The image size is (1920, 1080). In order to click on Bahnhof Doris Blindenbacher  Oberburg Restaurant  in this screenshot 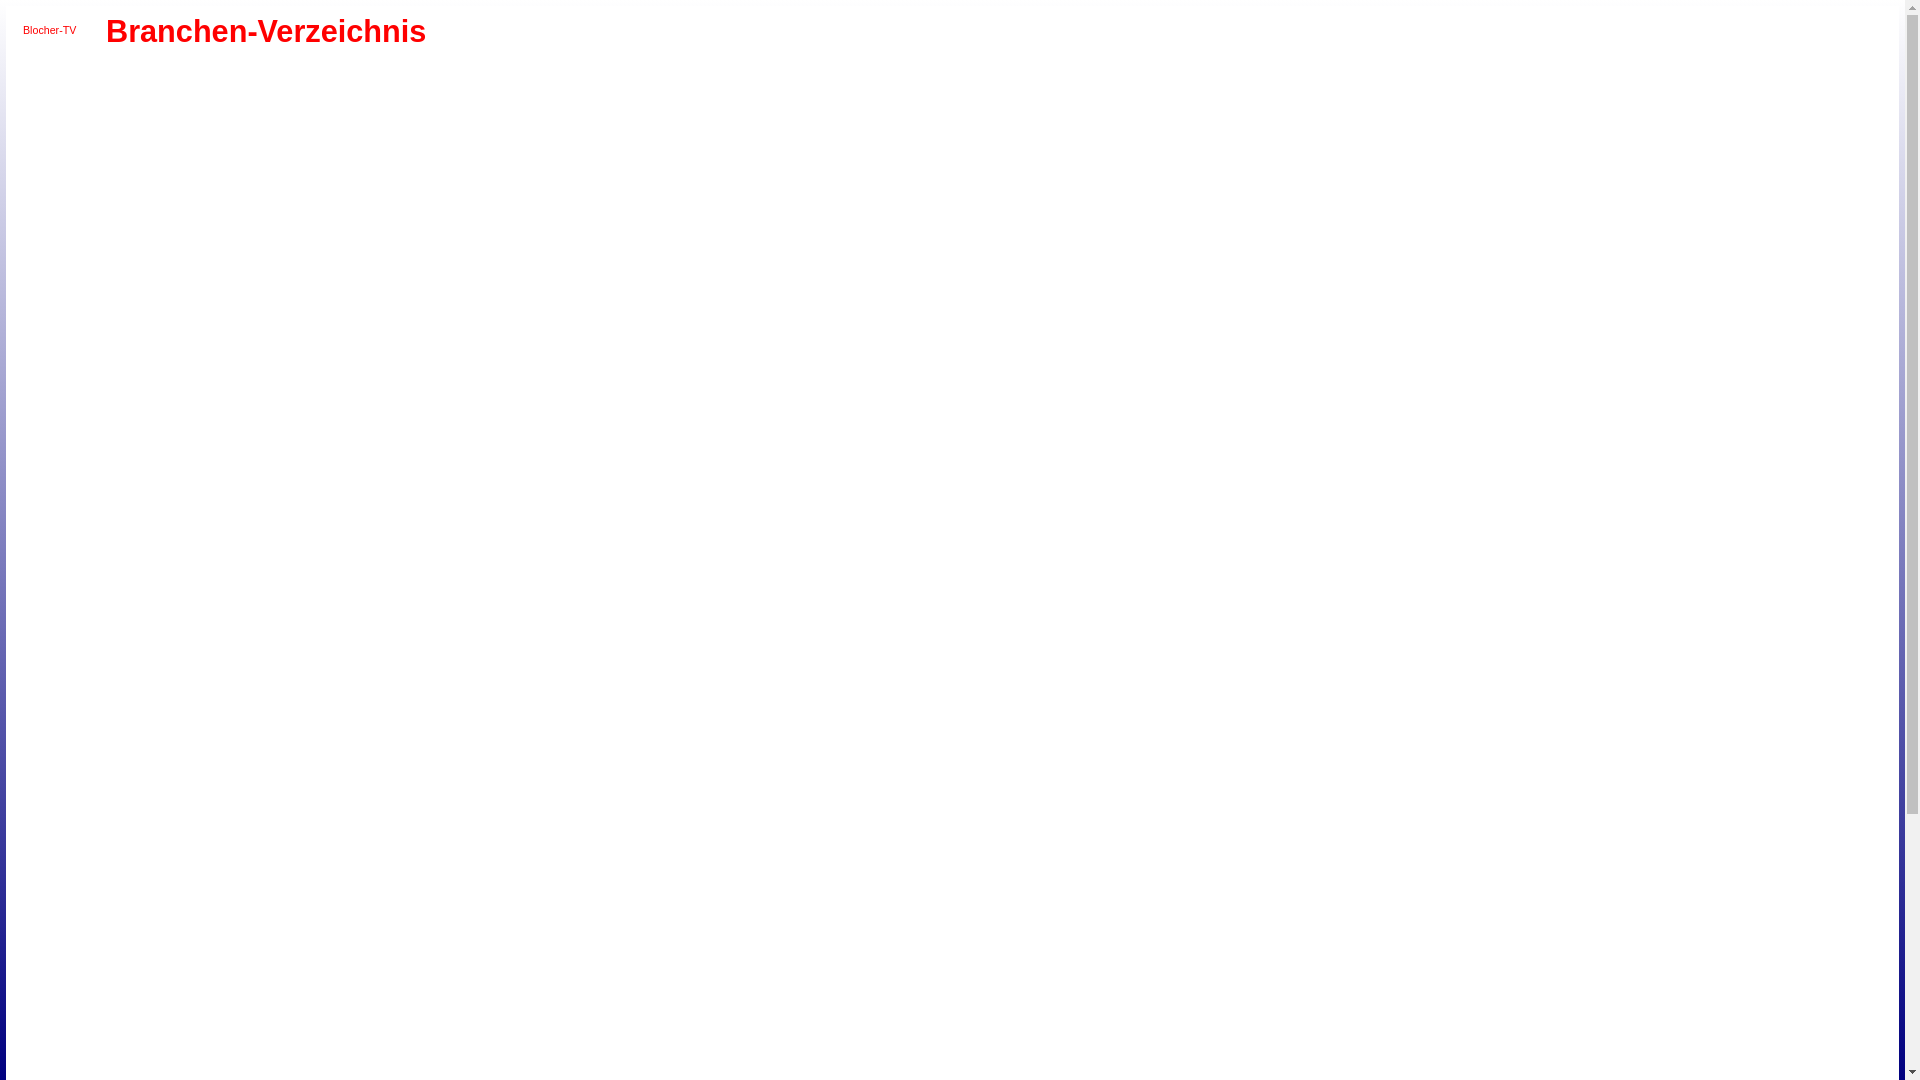, I will do `click(209, 862)`.